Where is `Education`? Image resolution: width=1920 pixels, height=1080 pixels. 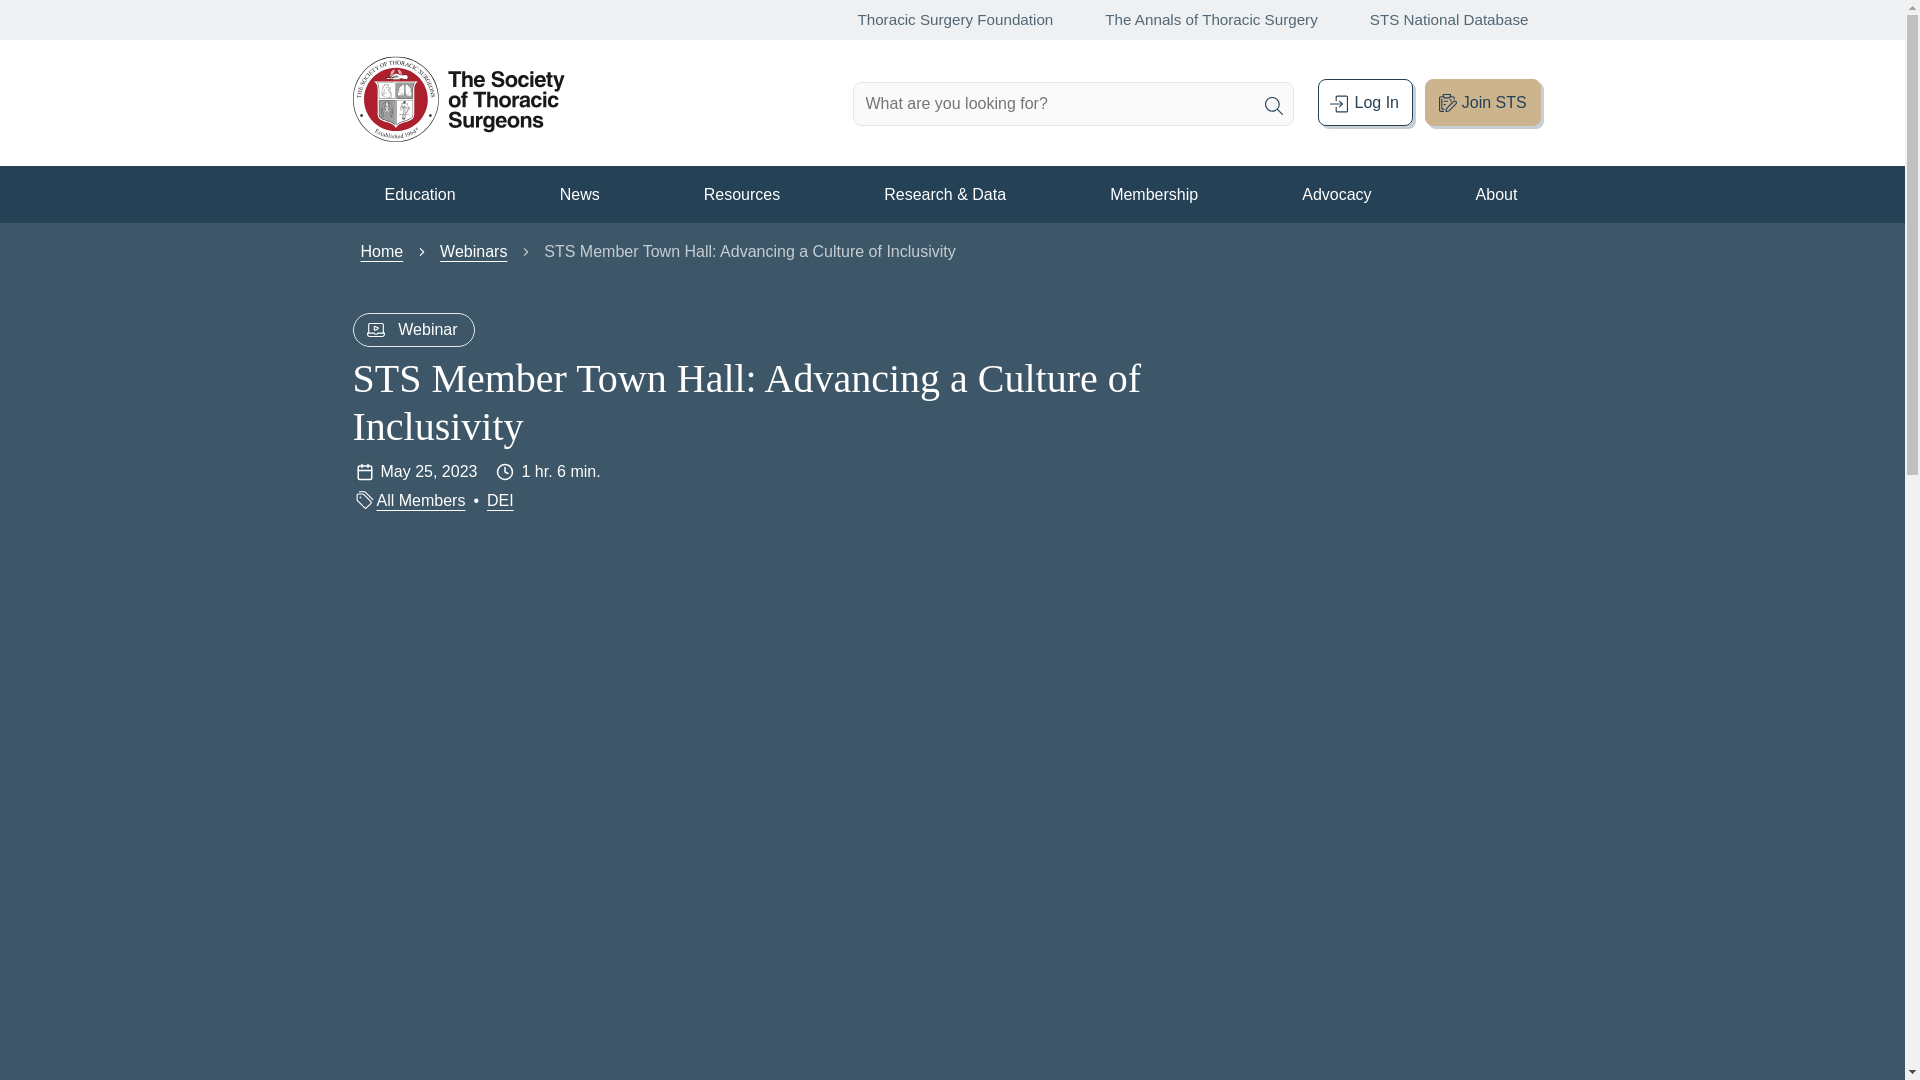 Education is located at coordinates (419, 194).